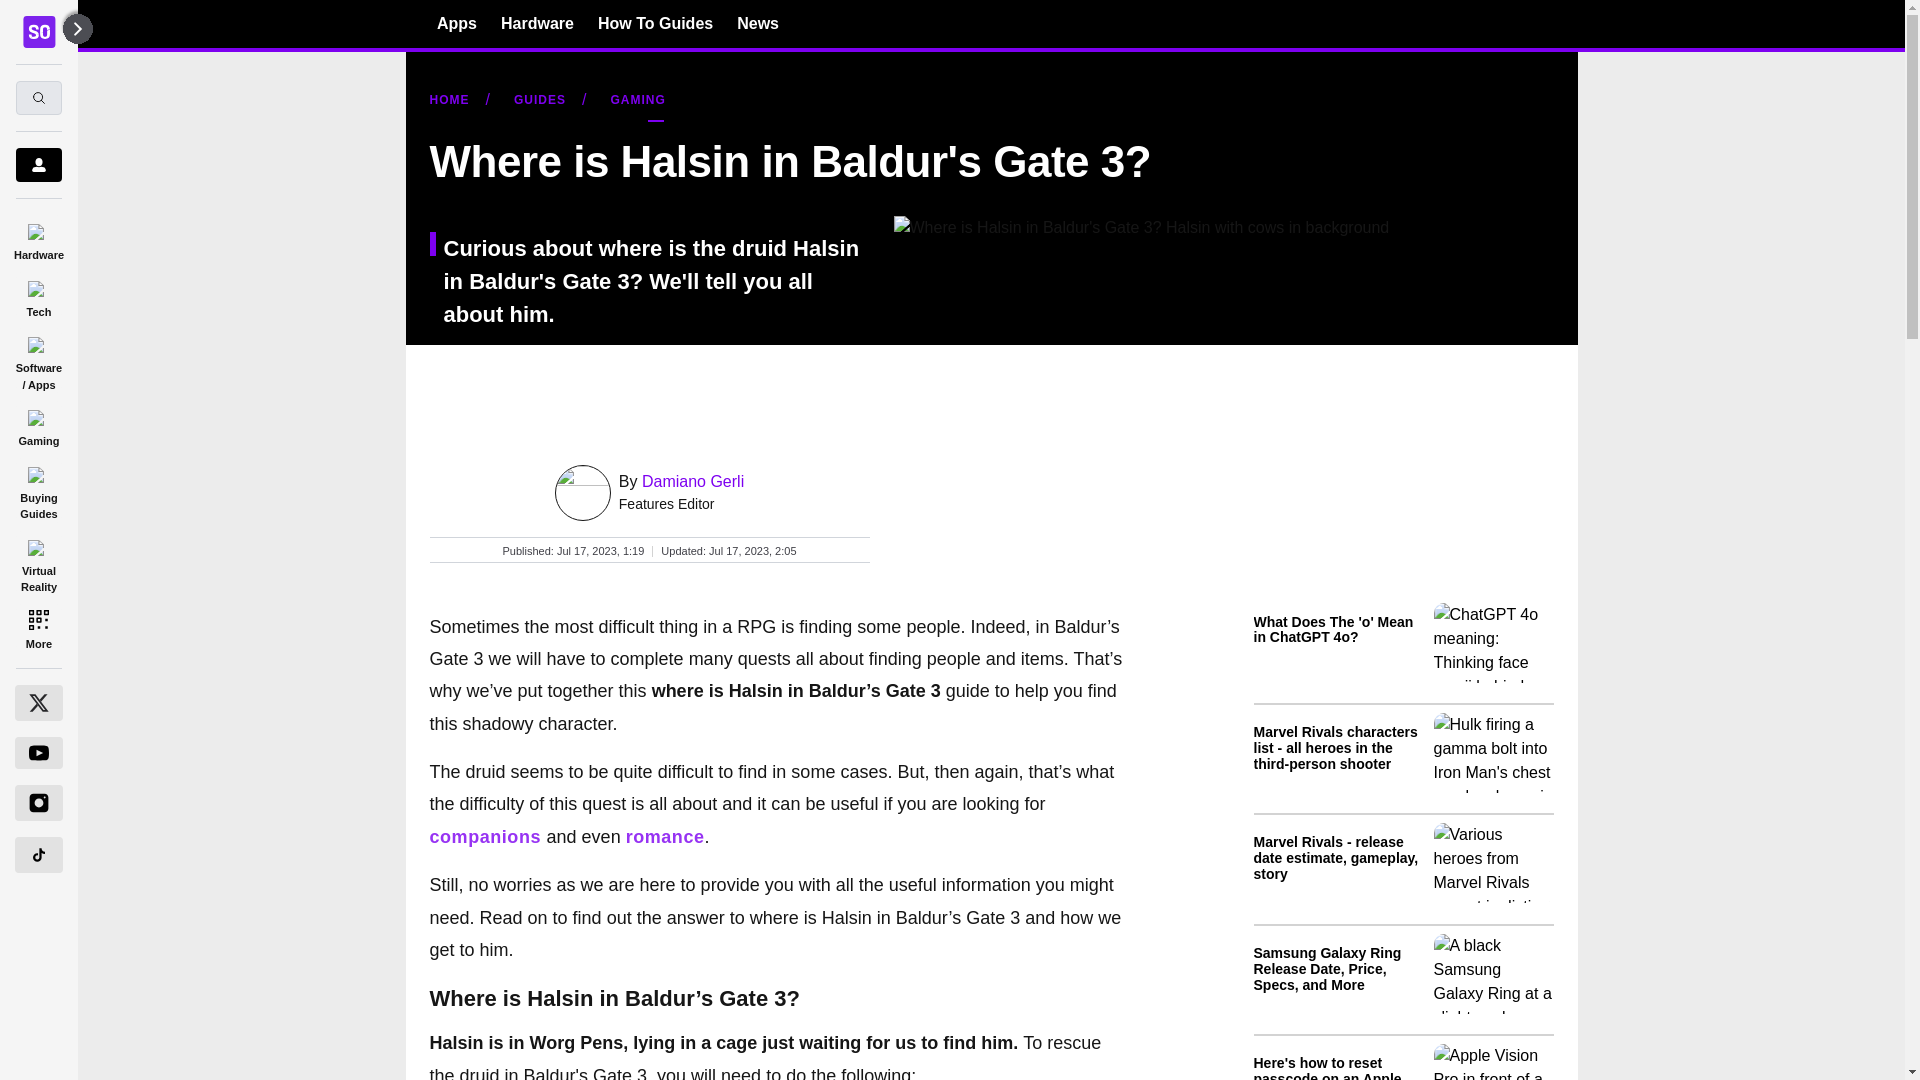 The width and height of the screenshot is (1920, 1080). What do you see at coordinates (654, 23) in the screenshot?
I see `How To Guides` at bounding box center [654, 23].